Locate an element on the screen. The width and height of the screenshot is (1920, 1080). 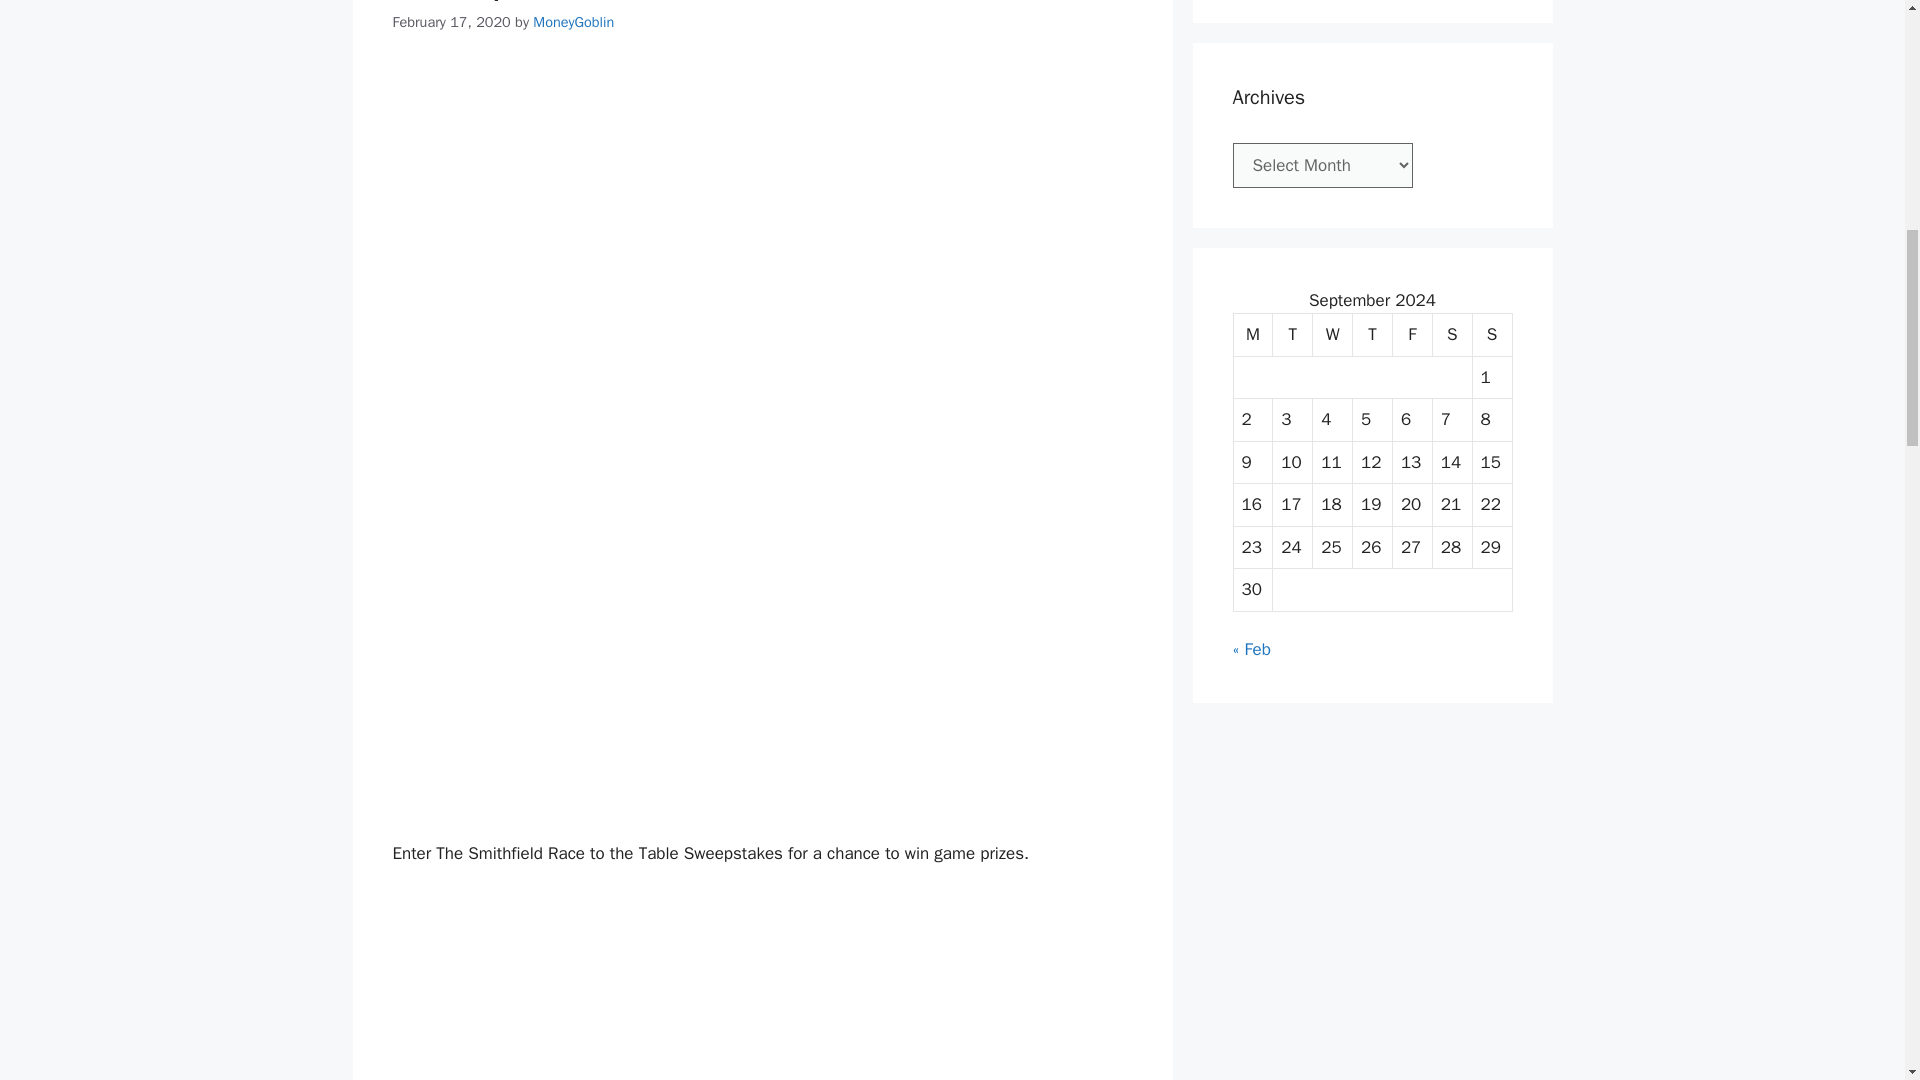
Saturday is located at coordinates (1452, 336).